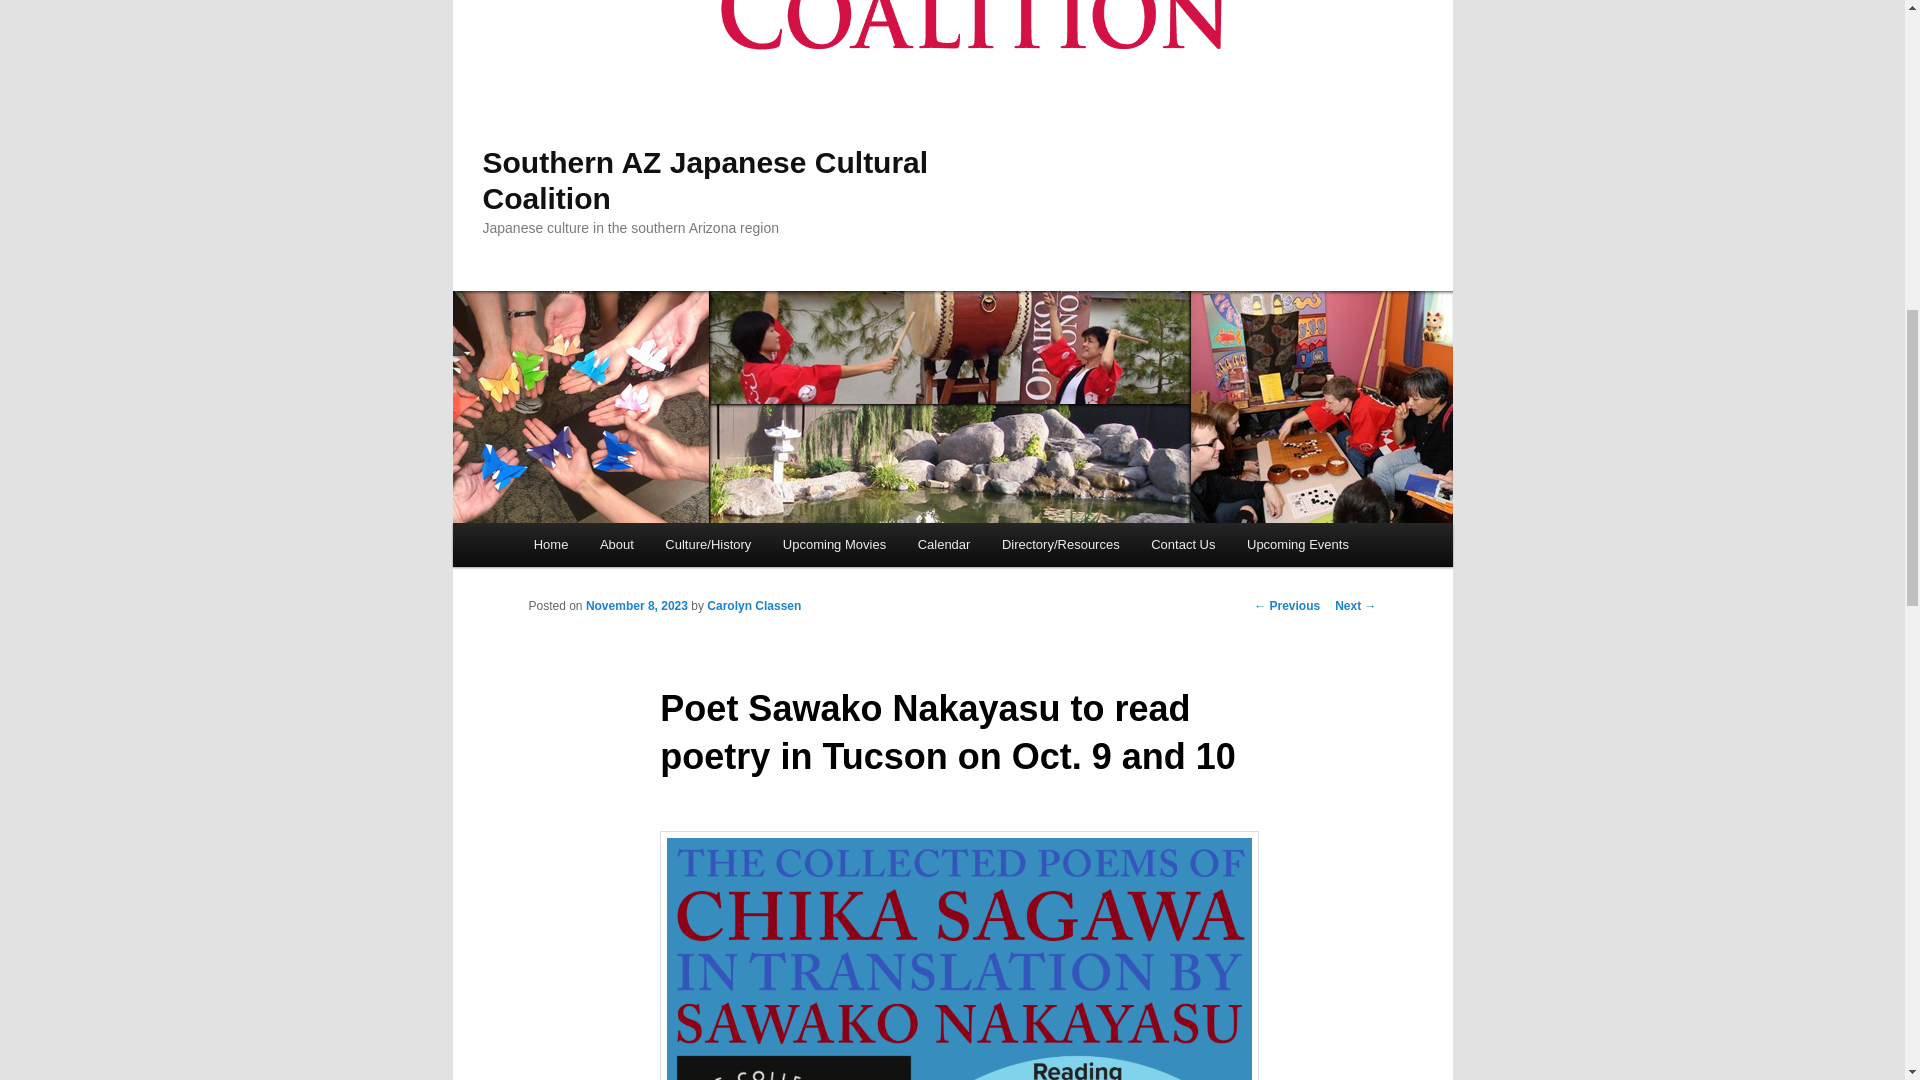  I want to click on View all posts by Carolyn Classen, so click(753, 606).